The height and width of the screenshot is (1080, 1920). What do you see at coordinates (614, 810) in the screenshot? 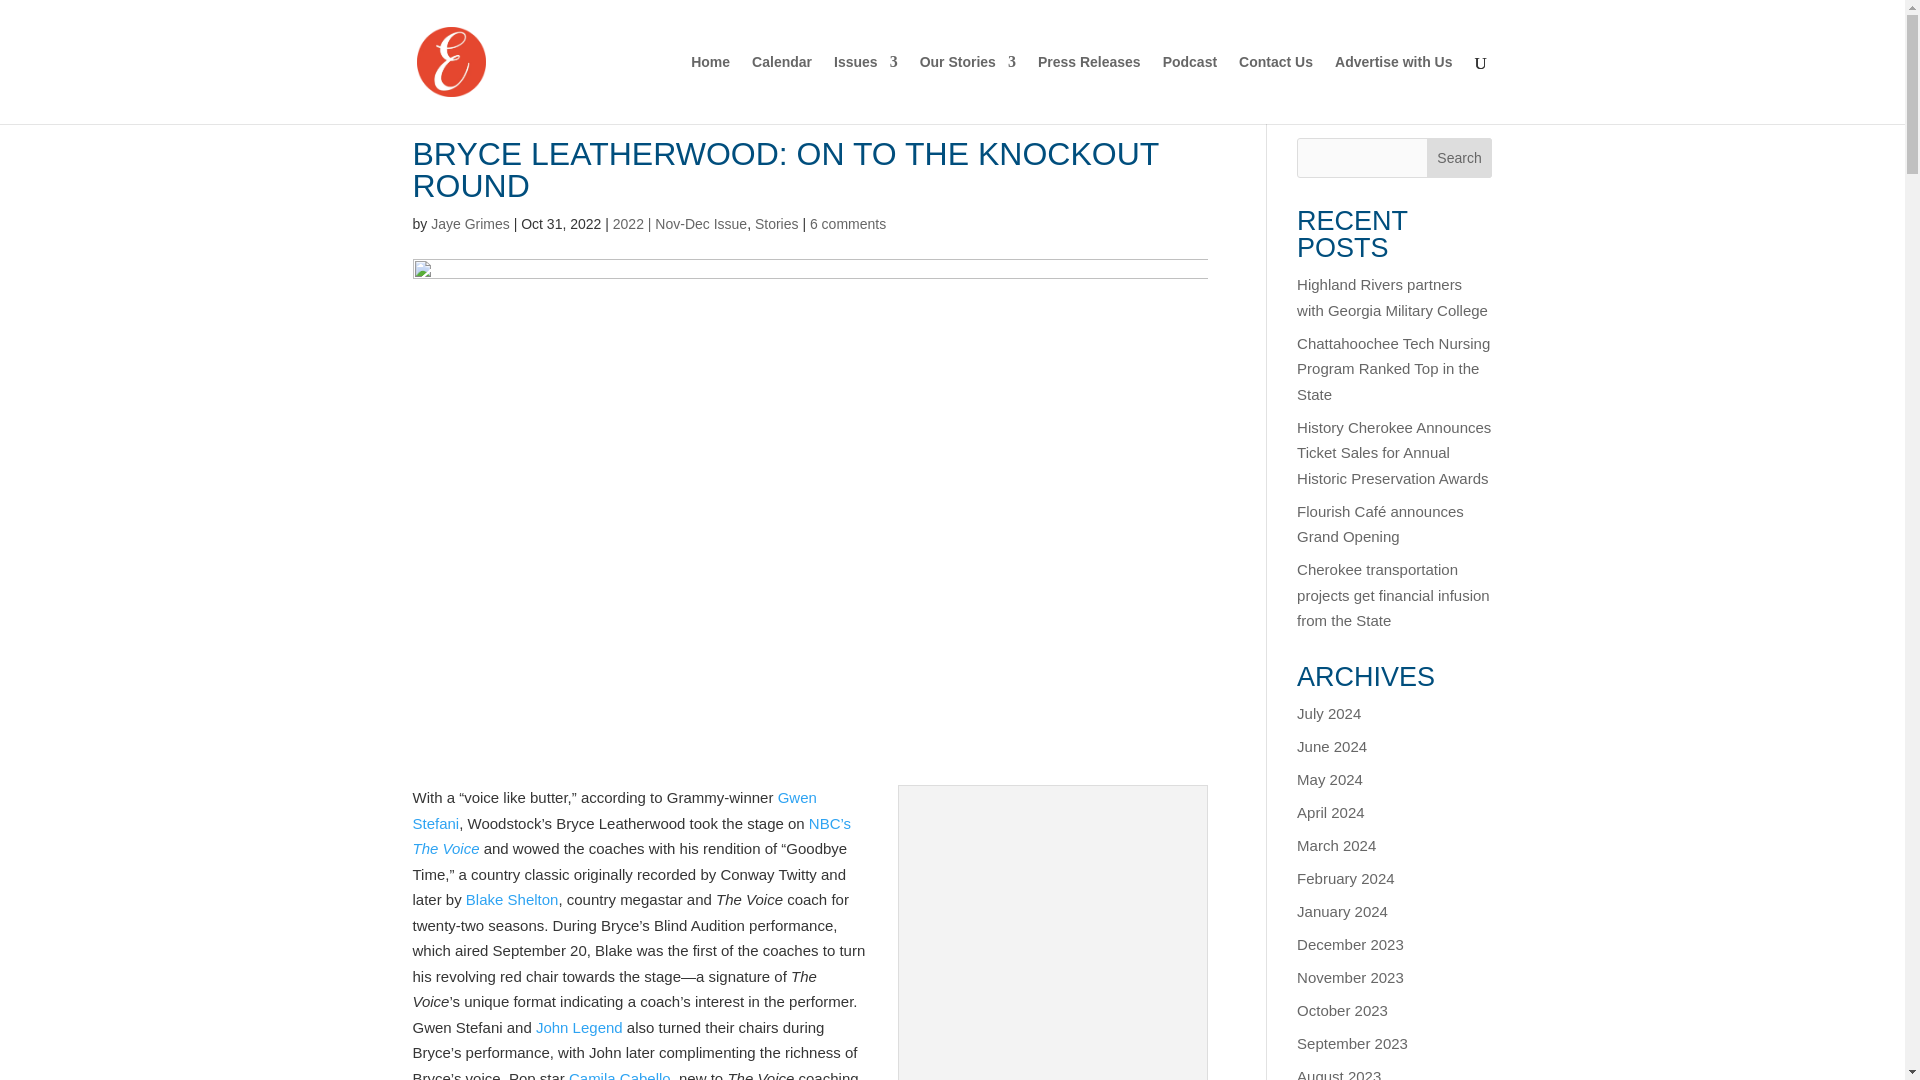
I see `Gwen Stefani` at bounding box center [614, 810].